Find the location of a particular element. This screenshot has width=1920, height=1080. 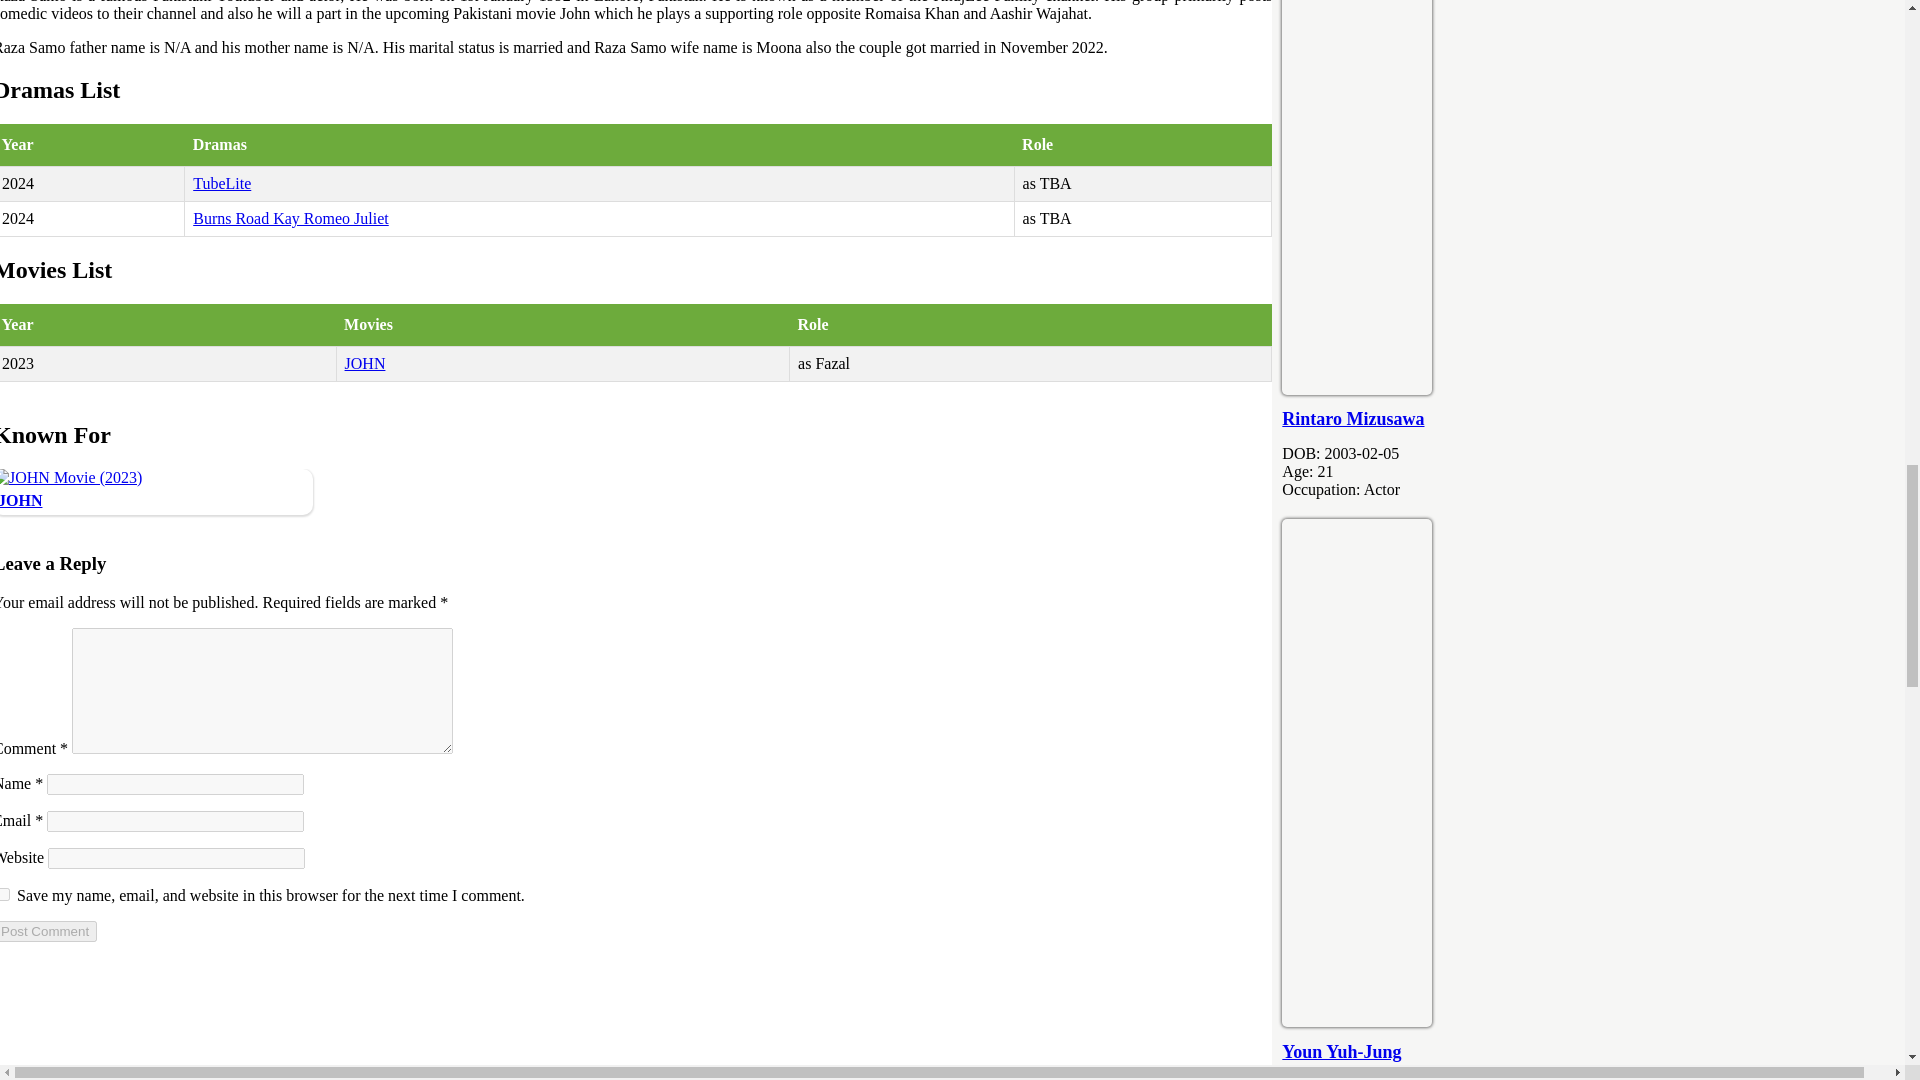

TubeLite is located at coordinates (222, 183).